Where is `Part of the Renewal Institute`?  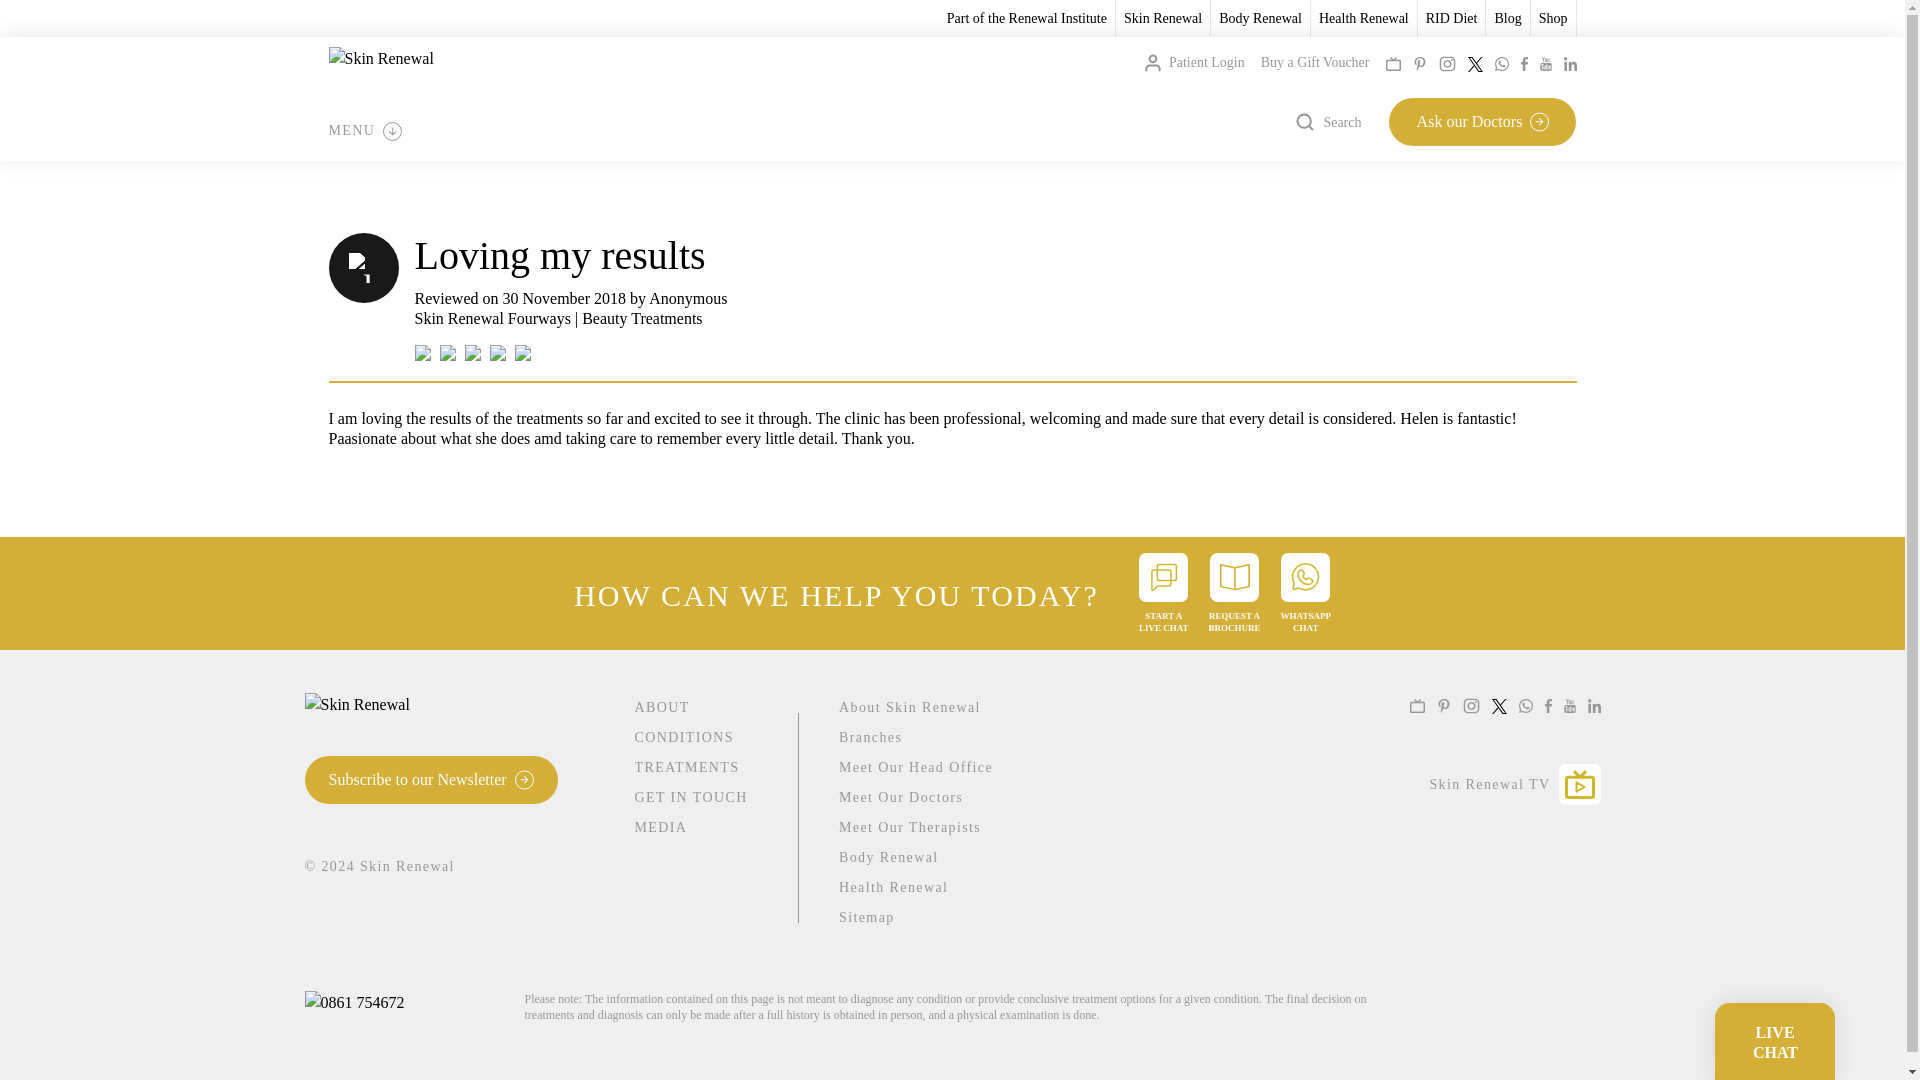
Part of the Renewal Institute is located at coordinates (1026, 18).